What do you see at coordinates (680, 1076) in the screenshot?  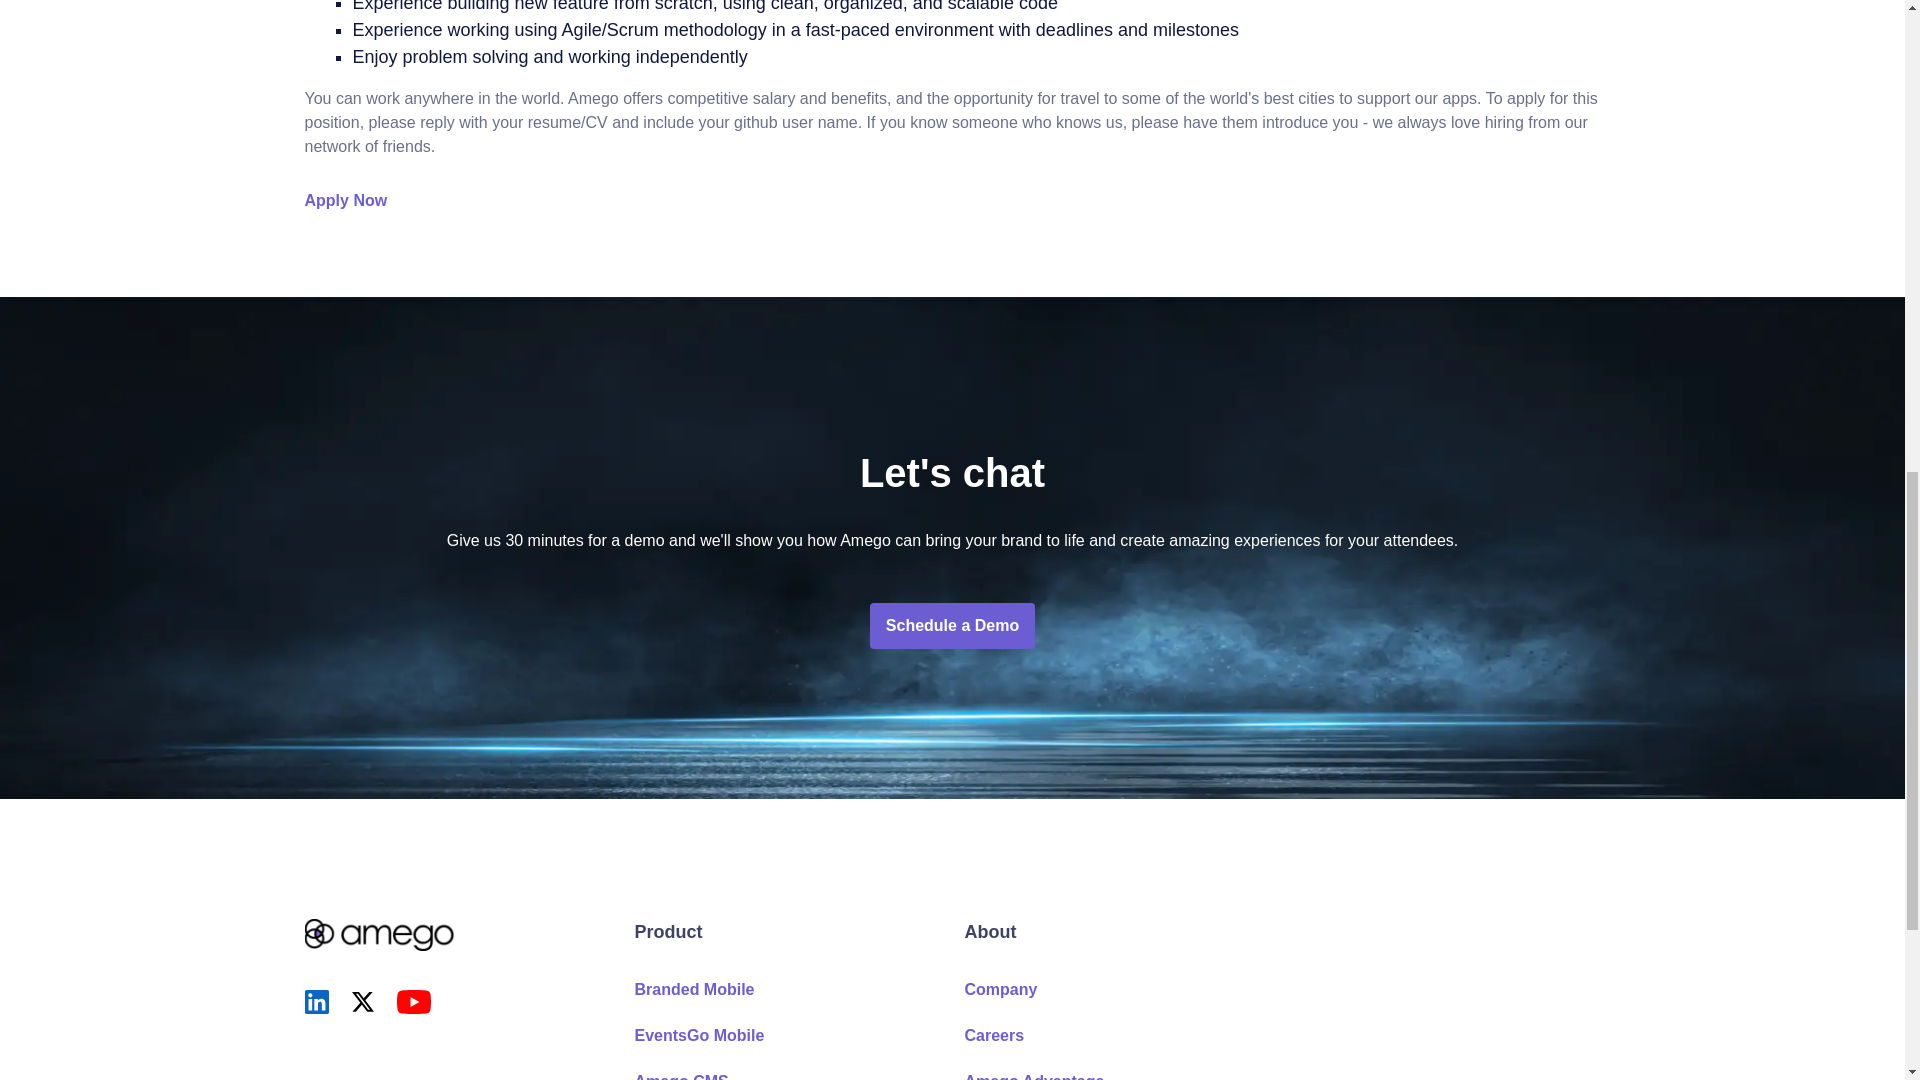 I see `Amego CMS` at bounding box center [680, 1076].